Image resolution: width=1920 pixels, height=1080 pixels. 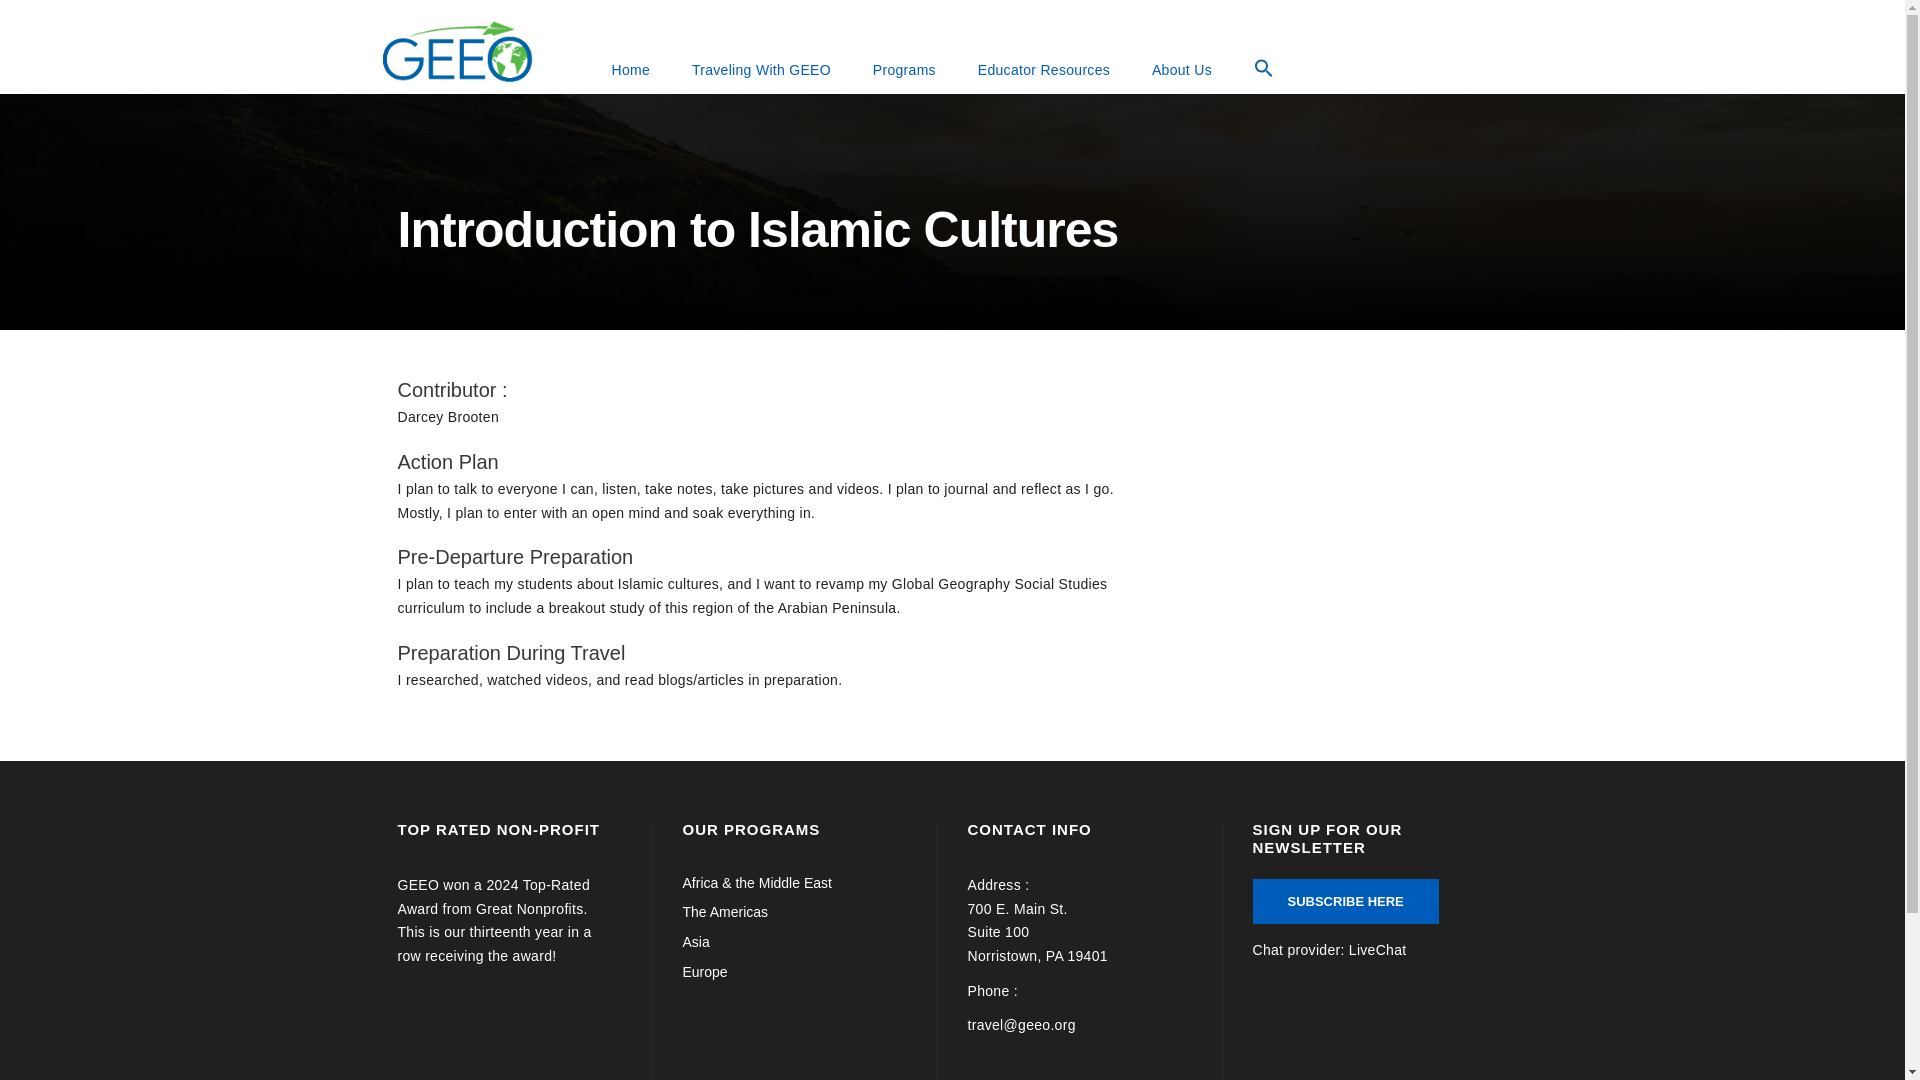 I want to click on Programs, so click(x=904, y=70).